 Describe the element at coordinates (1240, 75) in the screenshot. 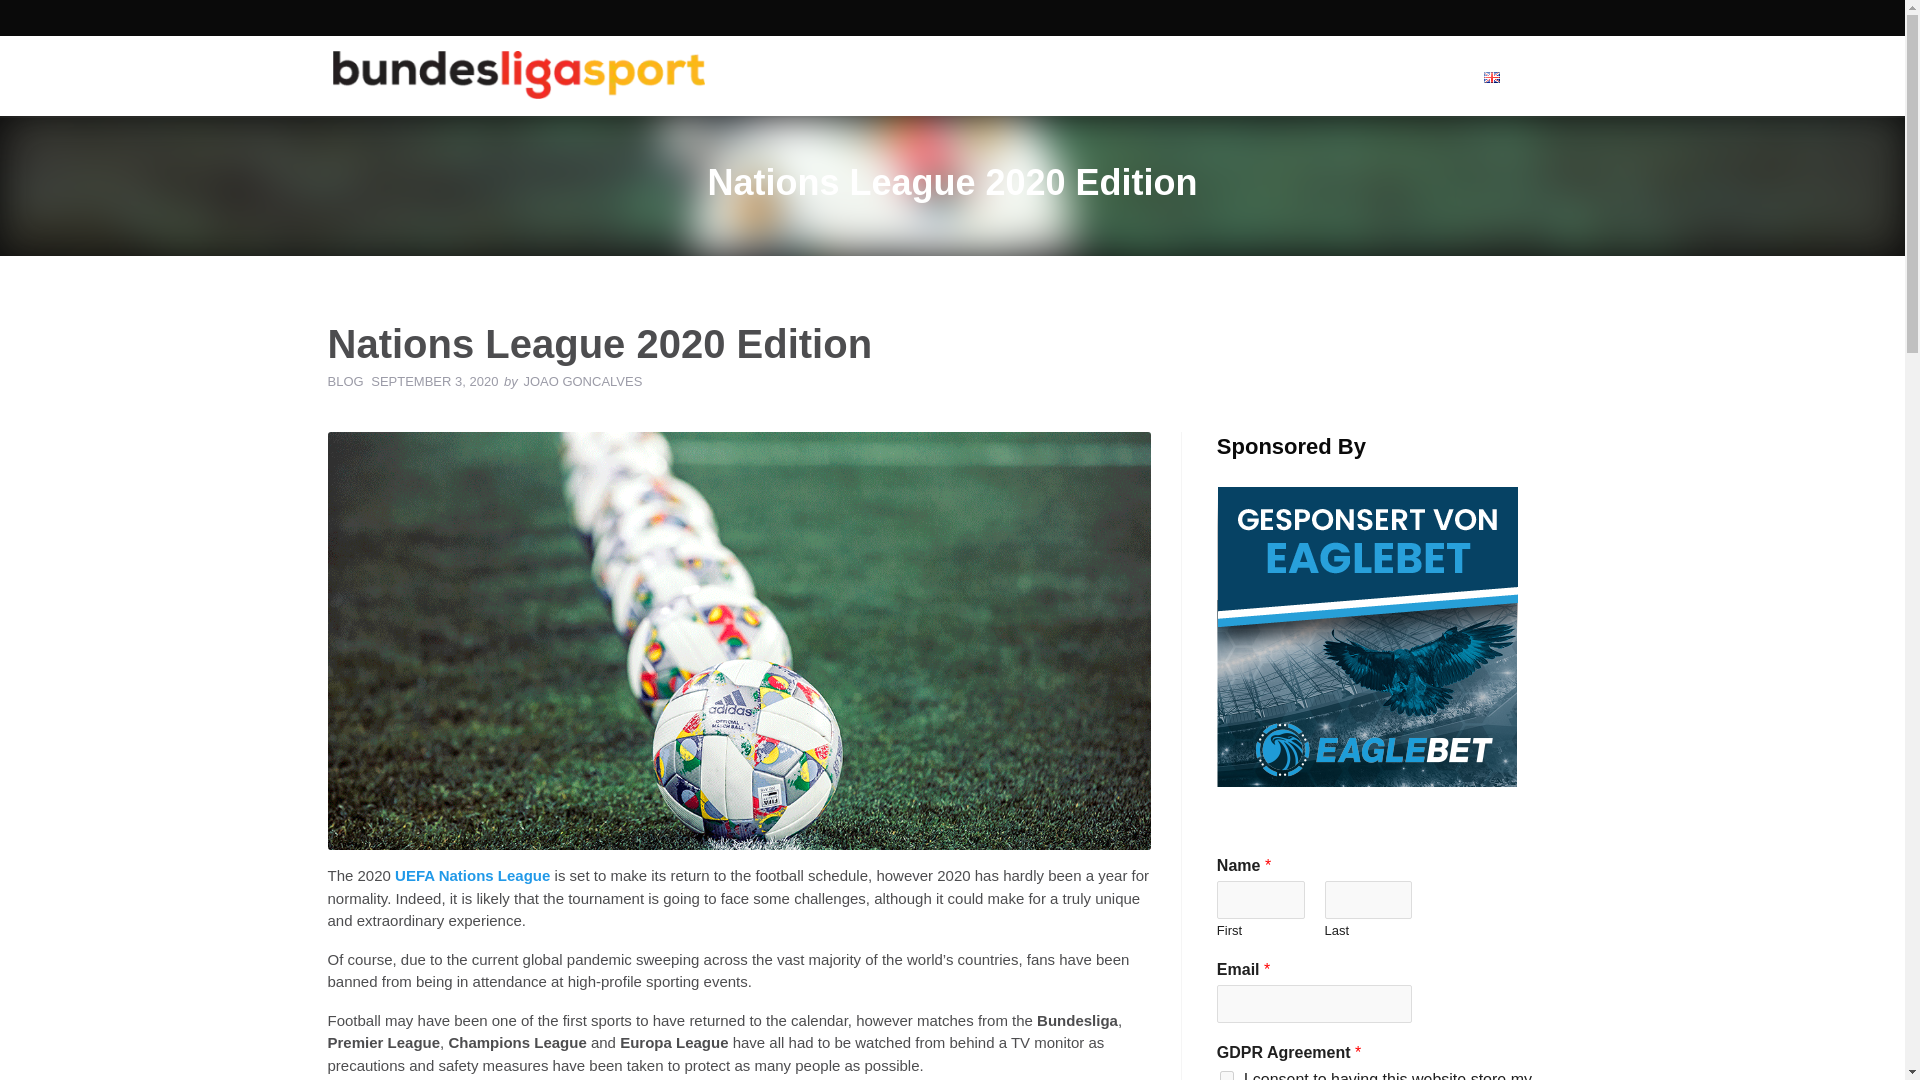

I see `News` at that location.